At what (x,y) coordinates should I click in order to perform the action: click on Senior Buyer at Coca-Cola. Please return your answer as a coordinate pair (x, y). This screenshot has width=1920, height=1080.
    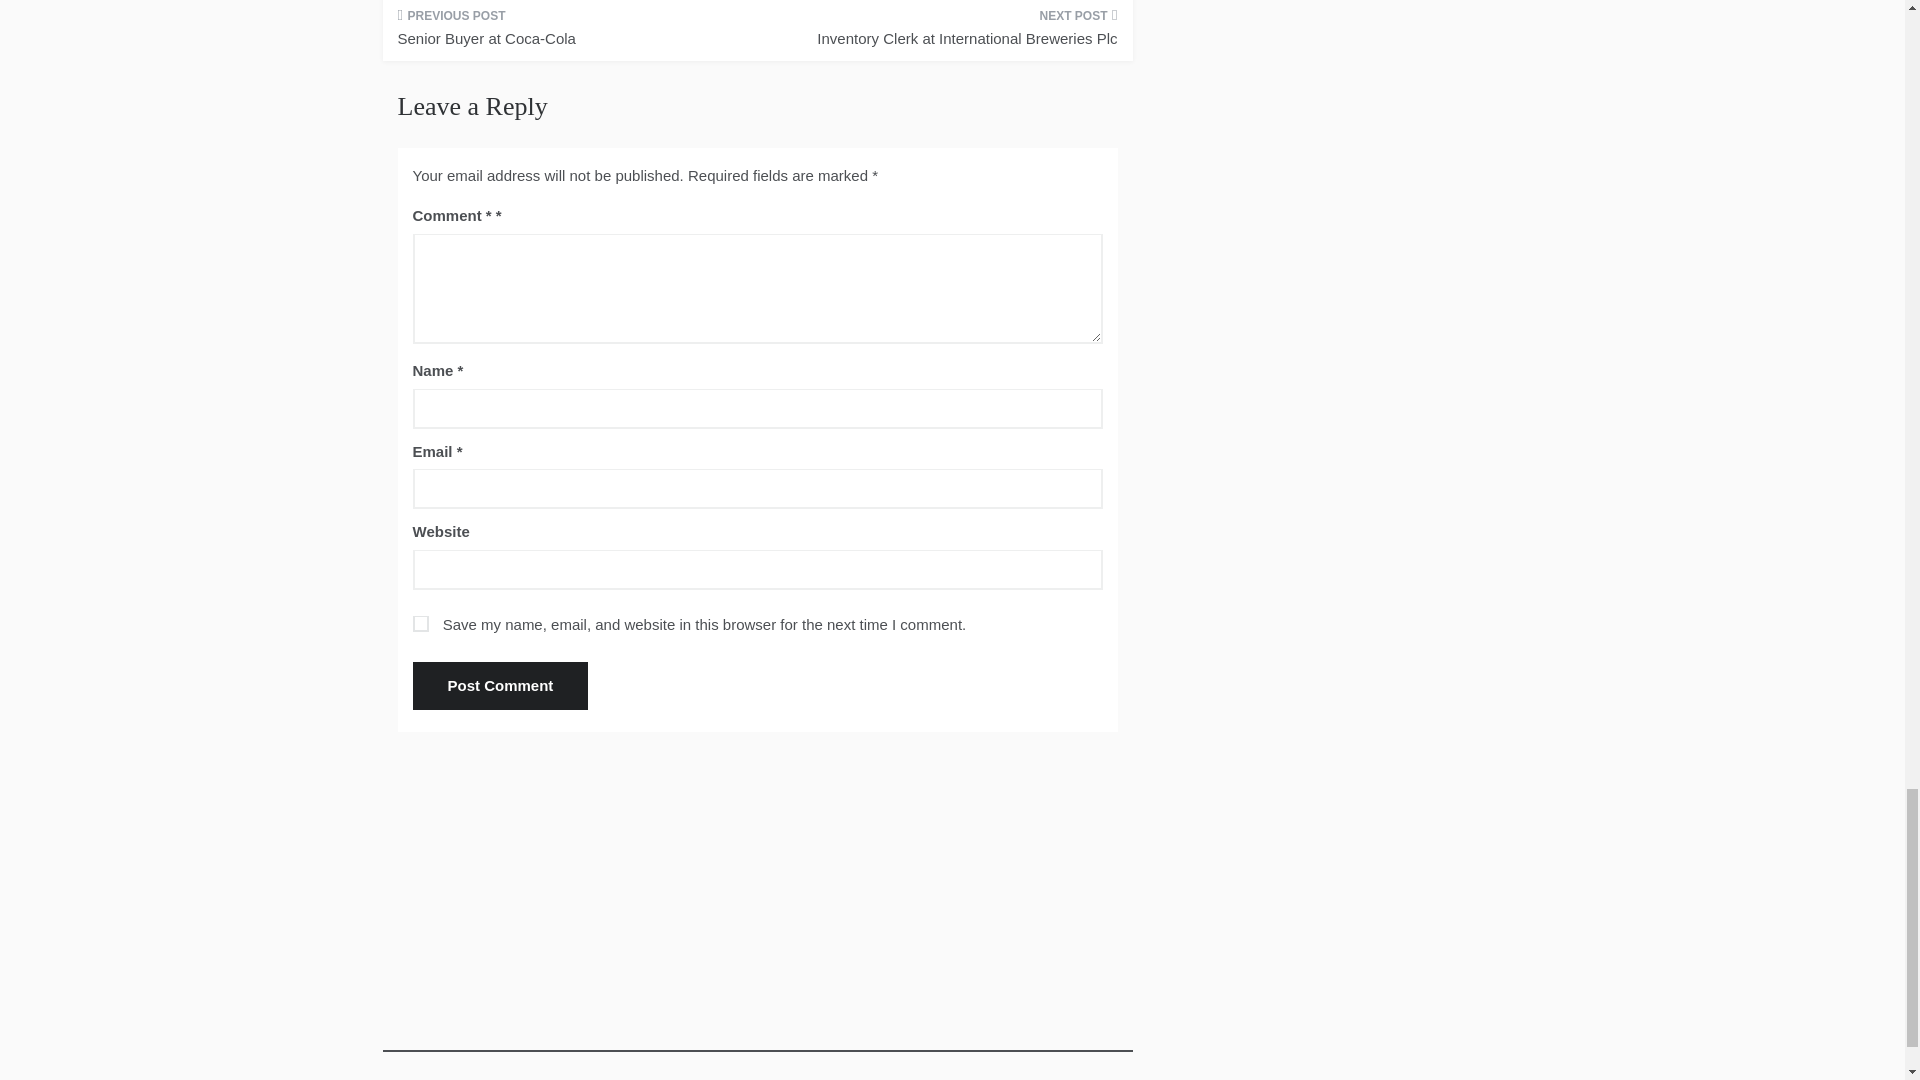
    Looking at the image, I should click on (570, 34).